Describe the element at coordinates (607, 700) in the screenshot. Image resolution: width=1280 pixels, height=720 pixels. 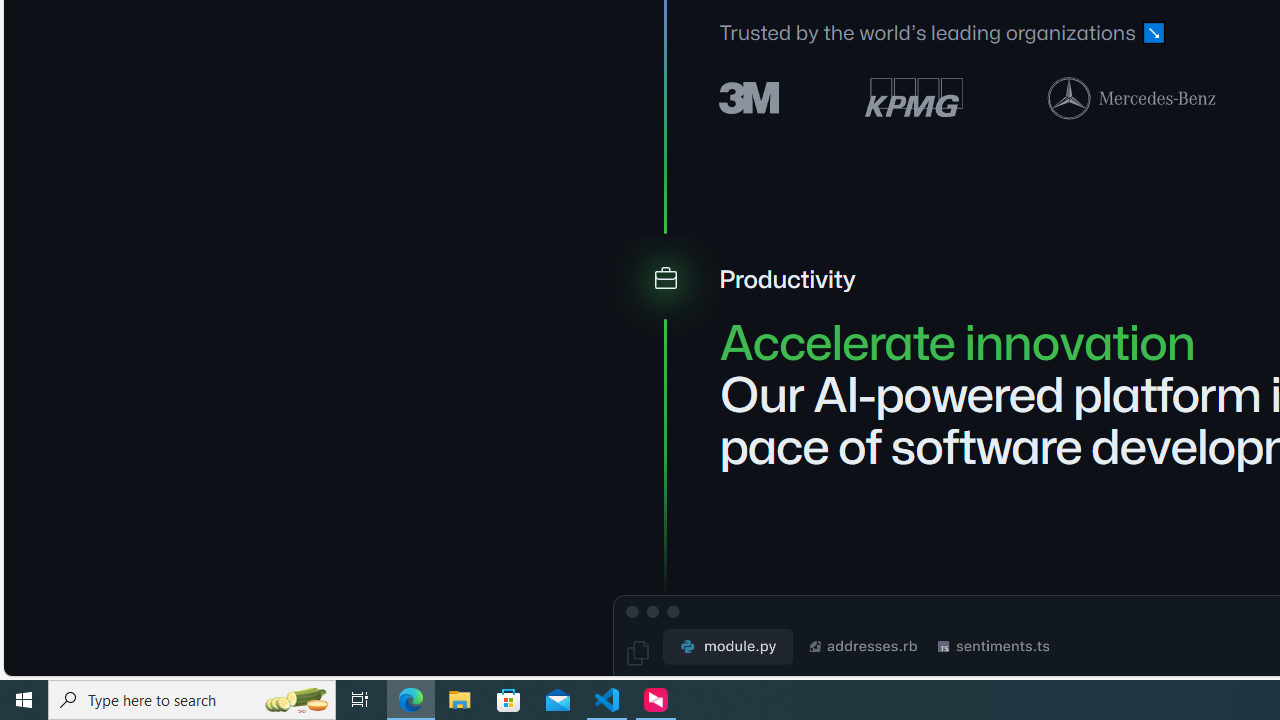
I see `Visual Studio Code - 1 running window` at that location.